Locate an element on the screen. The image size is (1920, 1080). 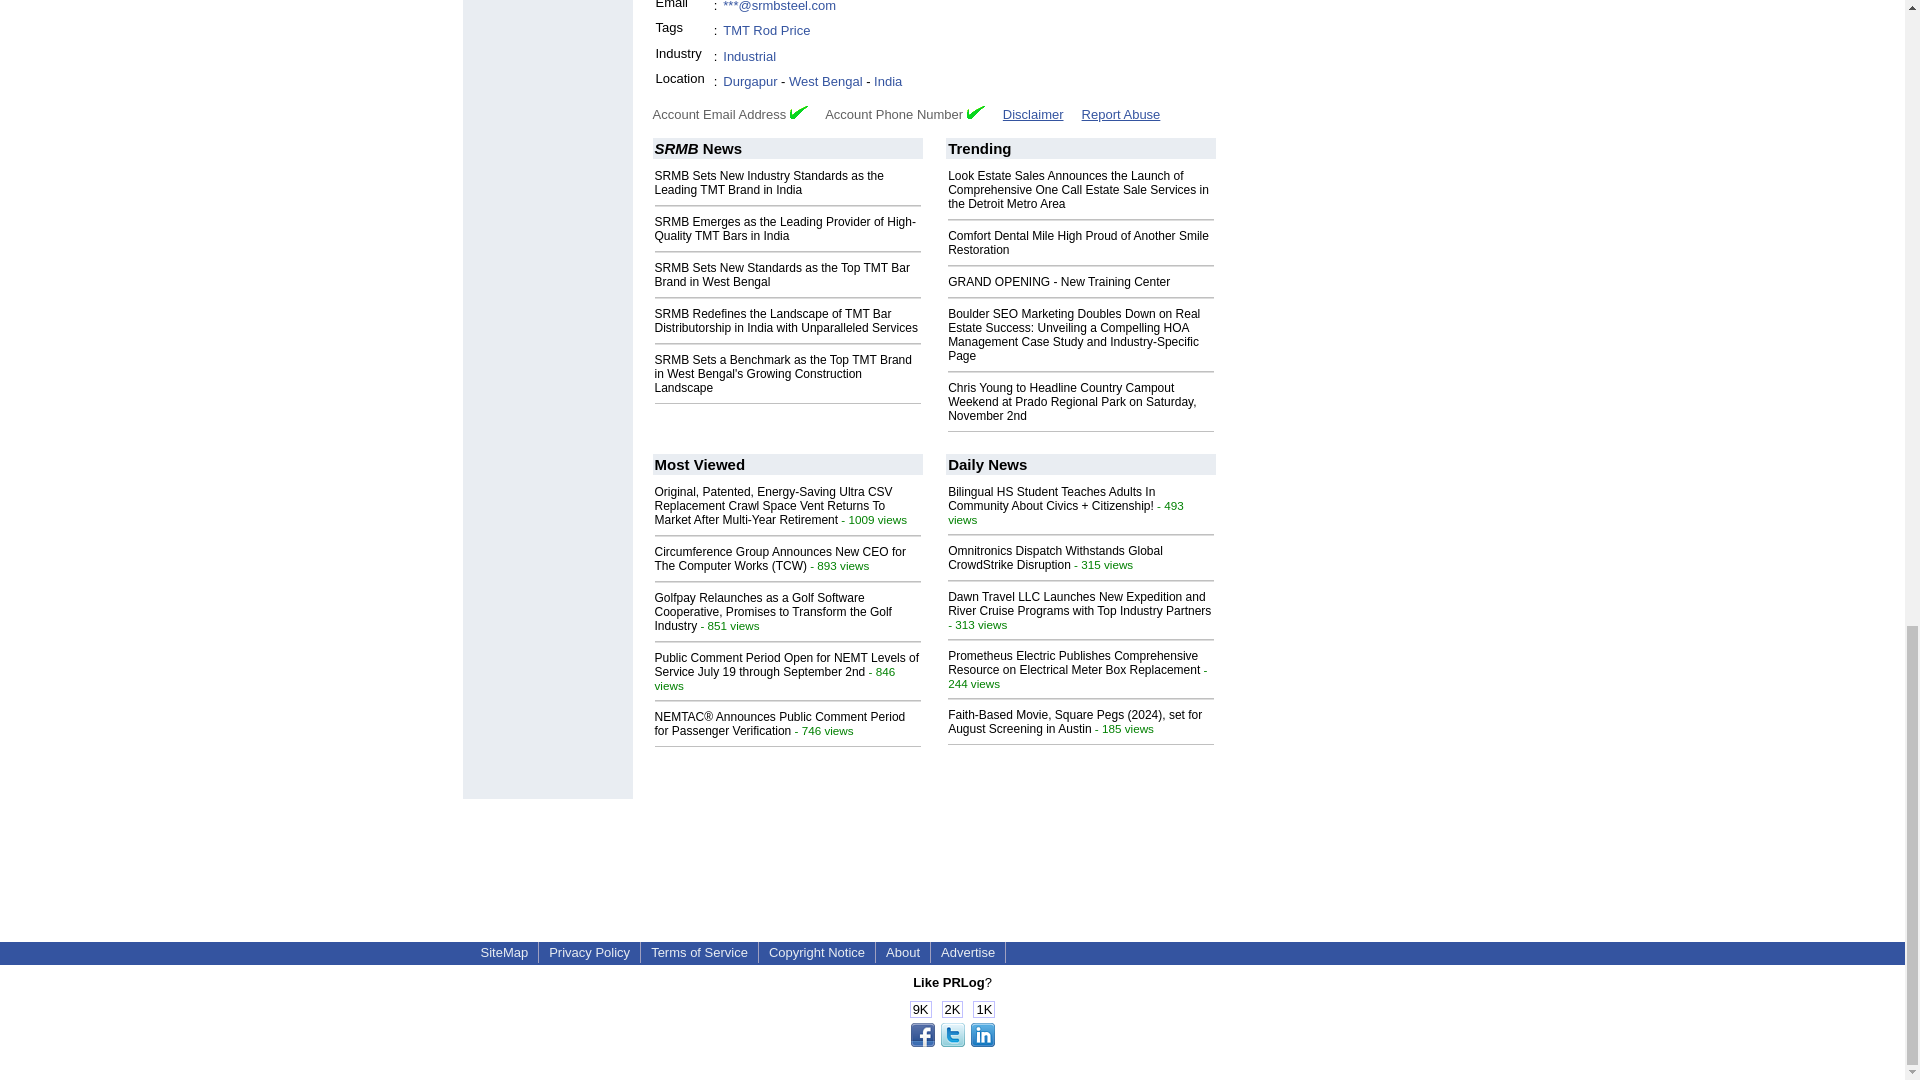
Verified is located at coordinates (976, 112).